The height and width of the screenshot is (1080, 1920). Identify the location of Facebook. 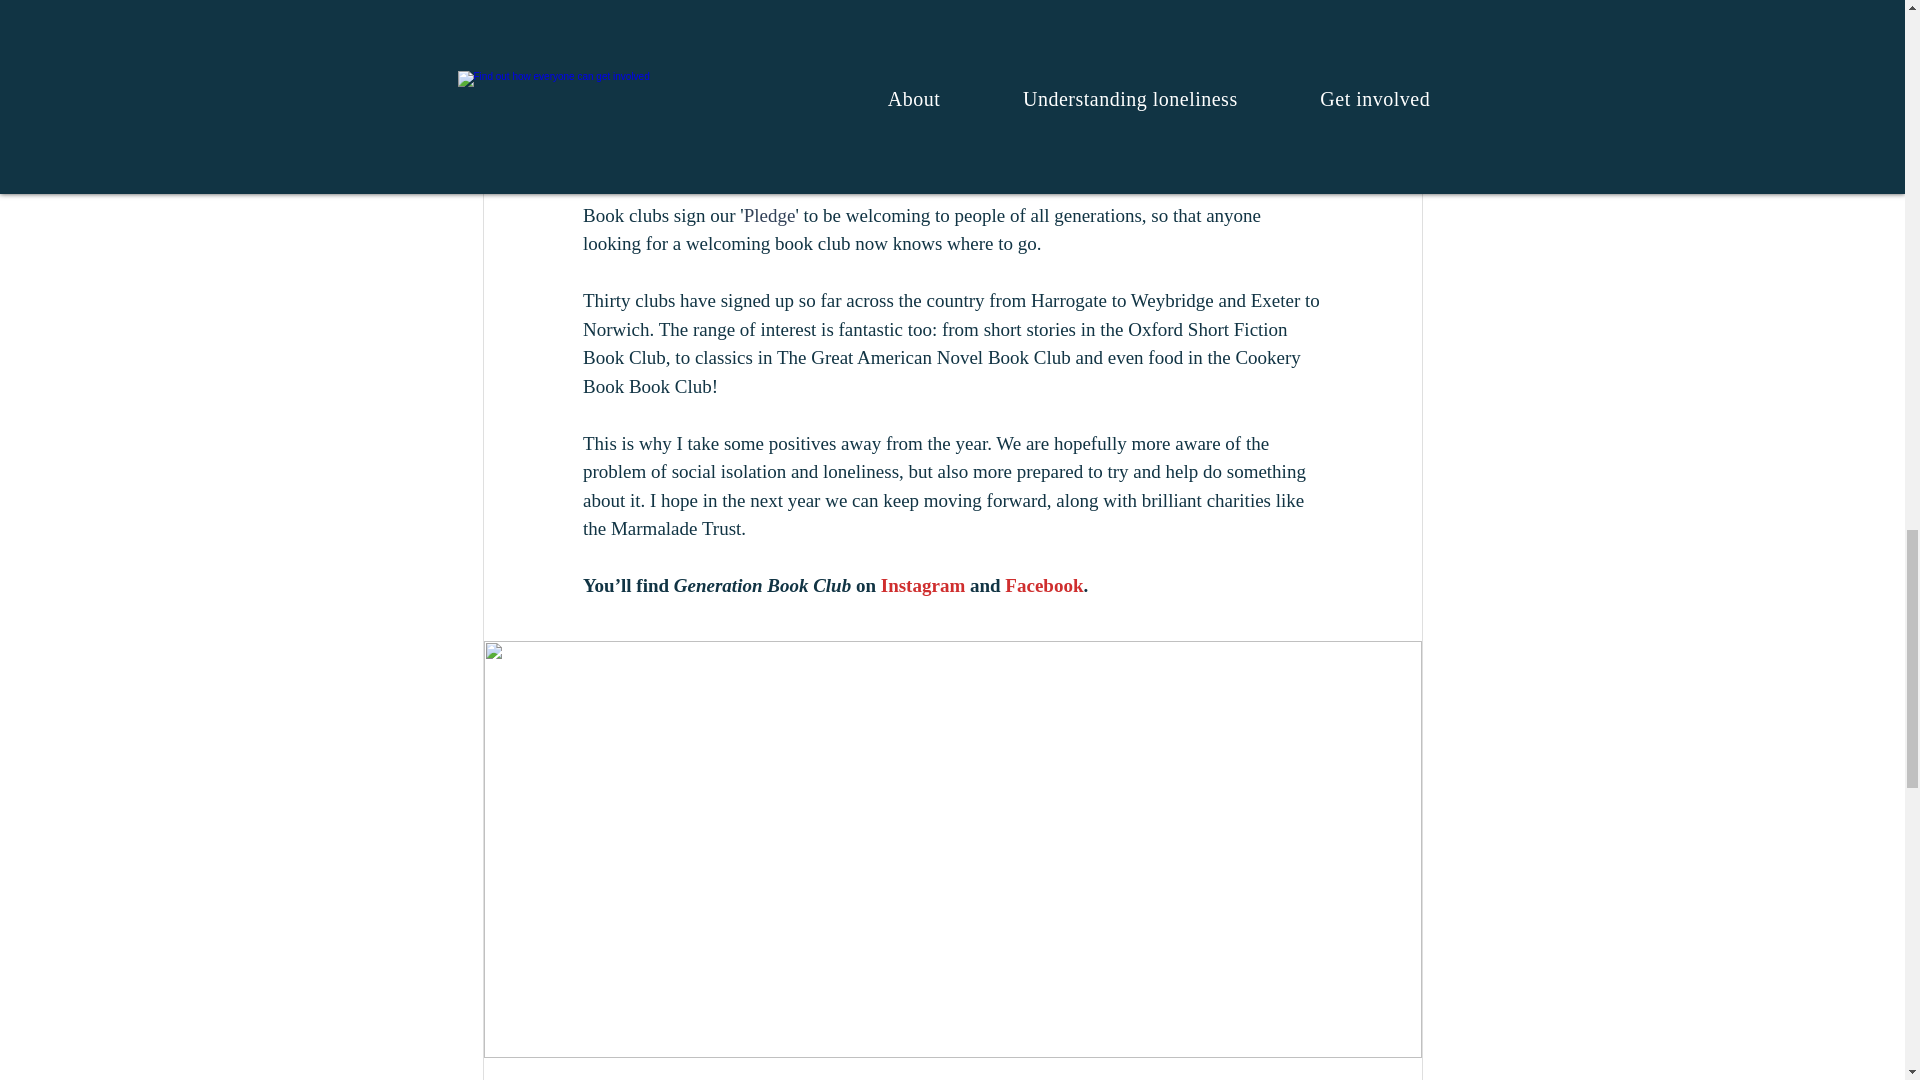
(1043, 585).